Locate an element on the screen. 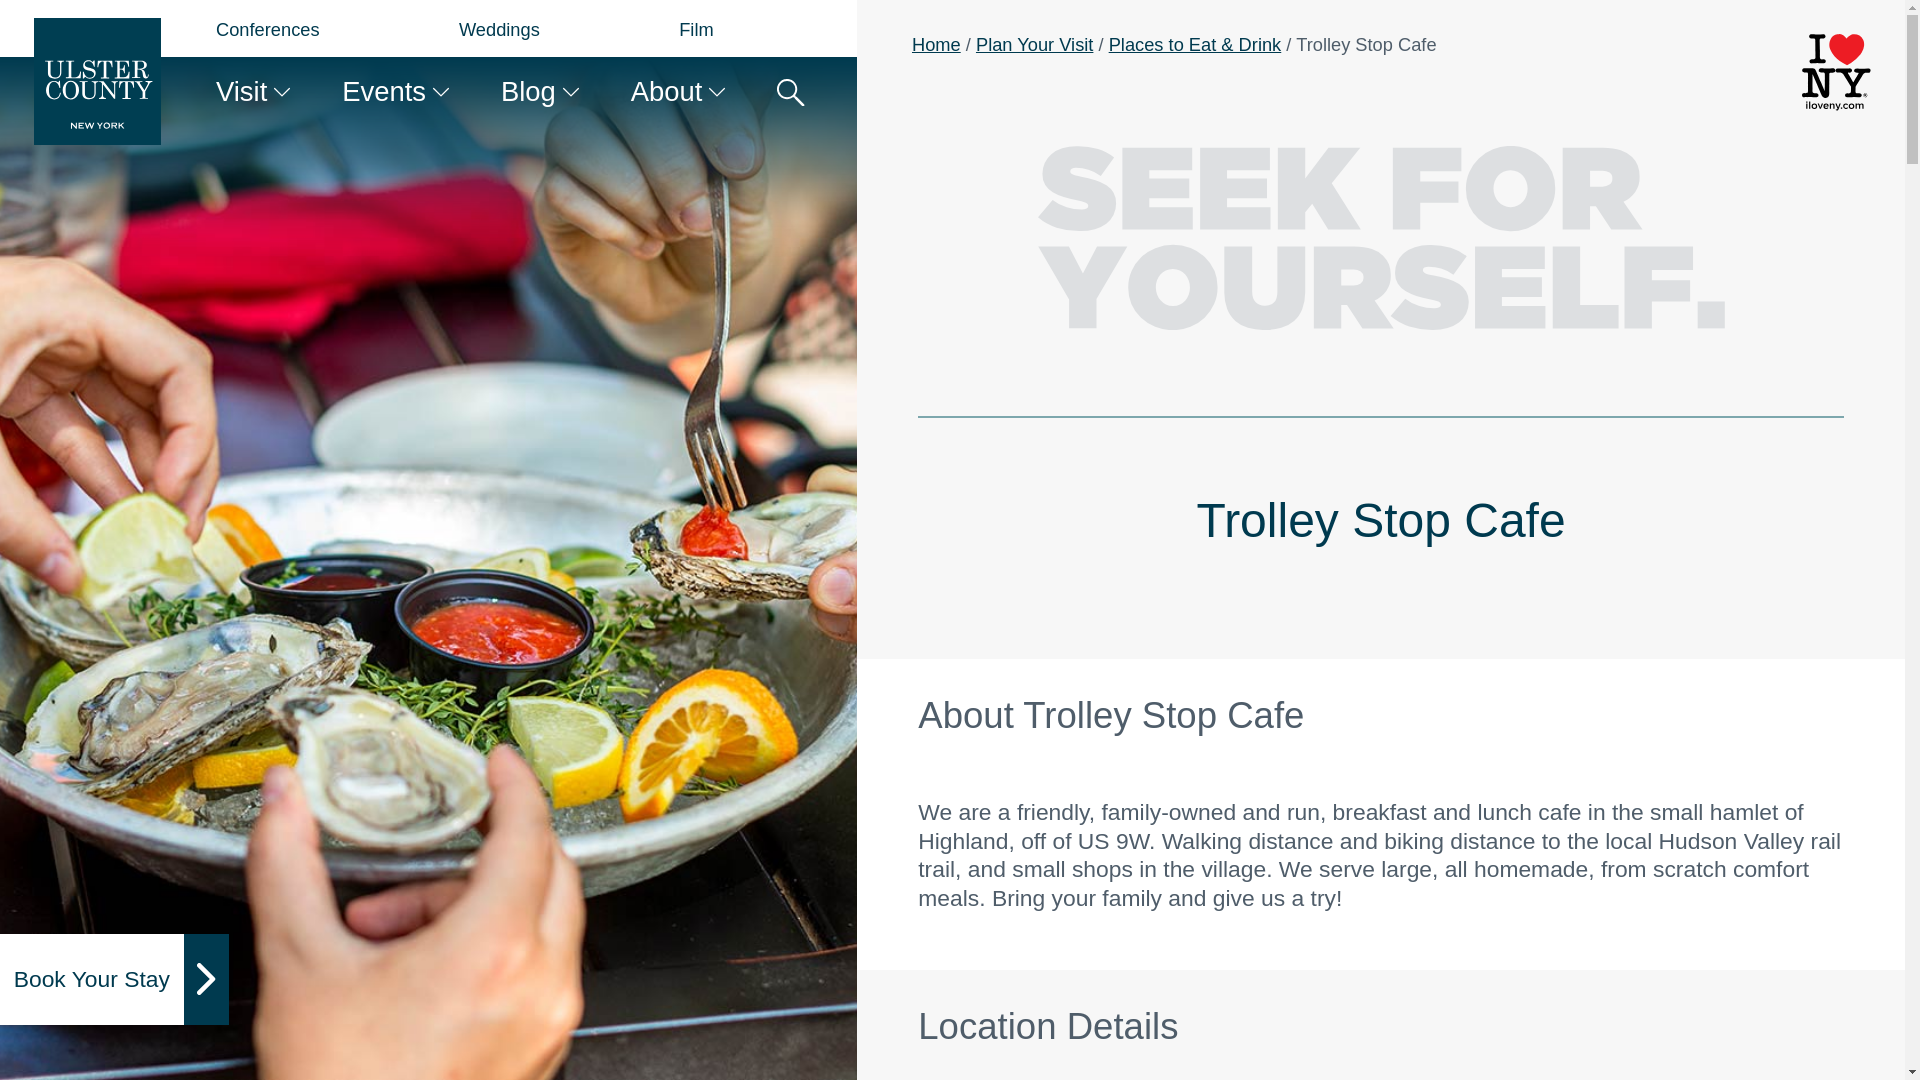  Film is located at coordinates (696, 29).